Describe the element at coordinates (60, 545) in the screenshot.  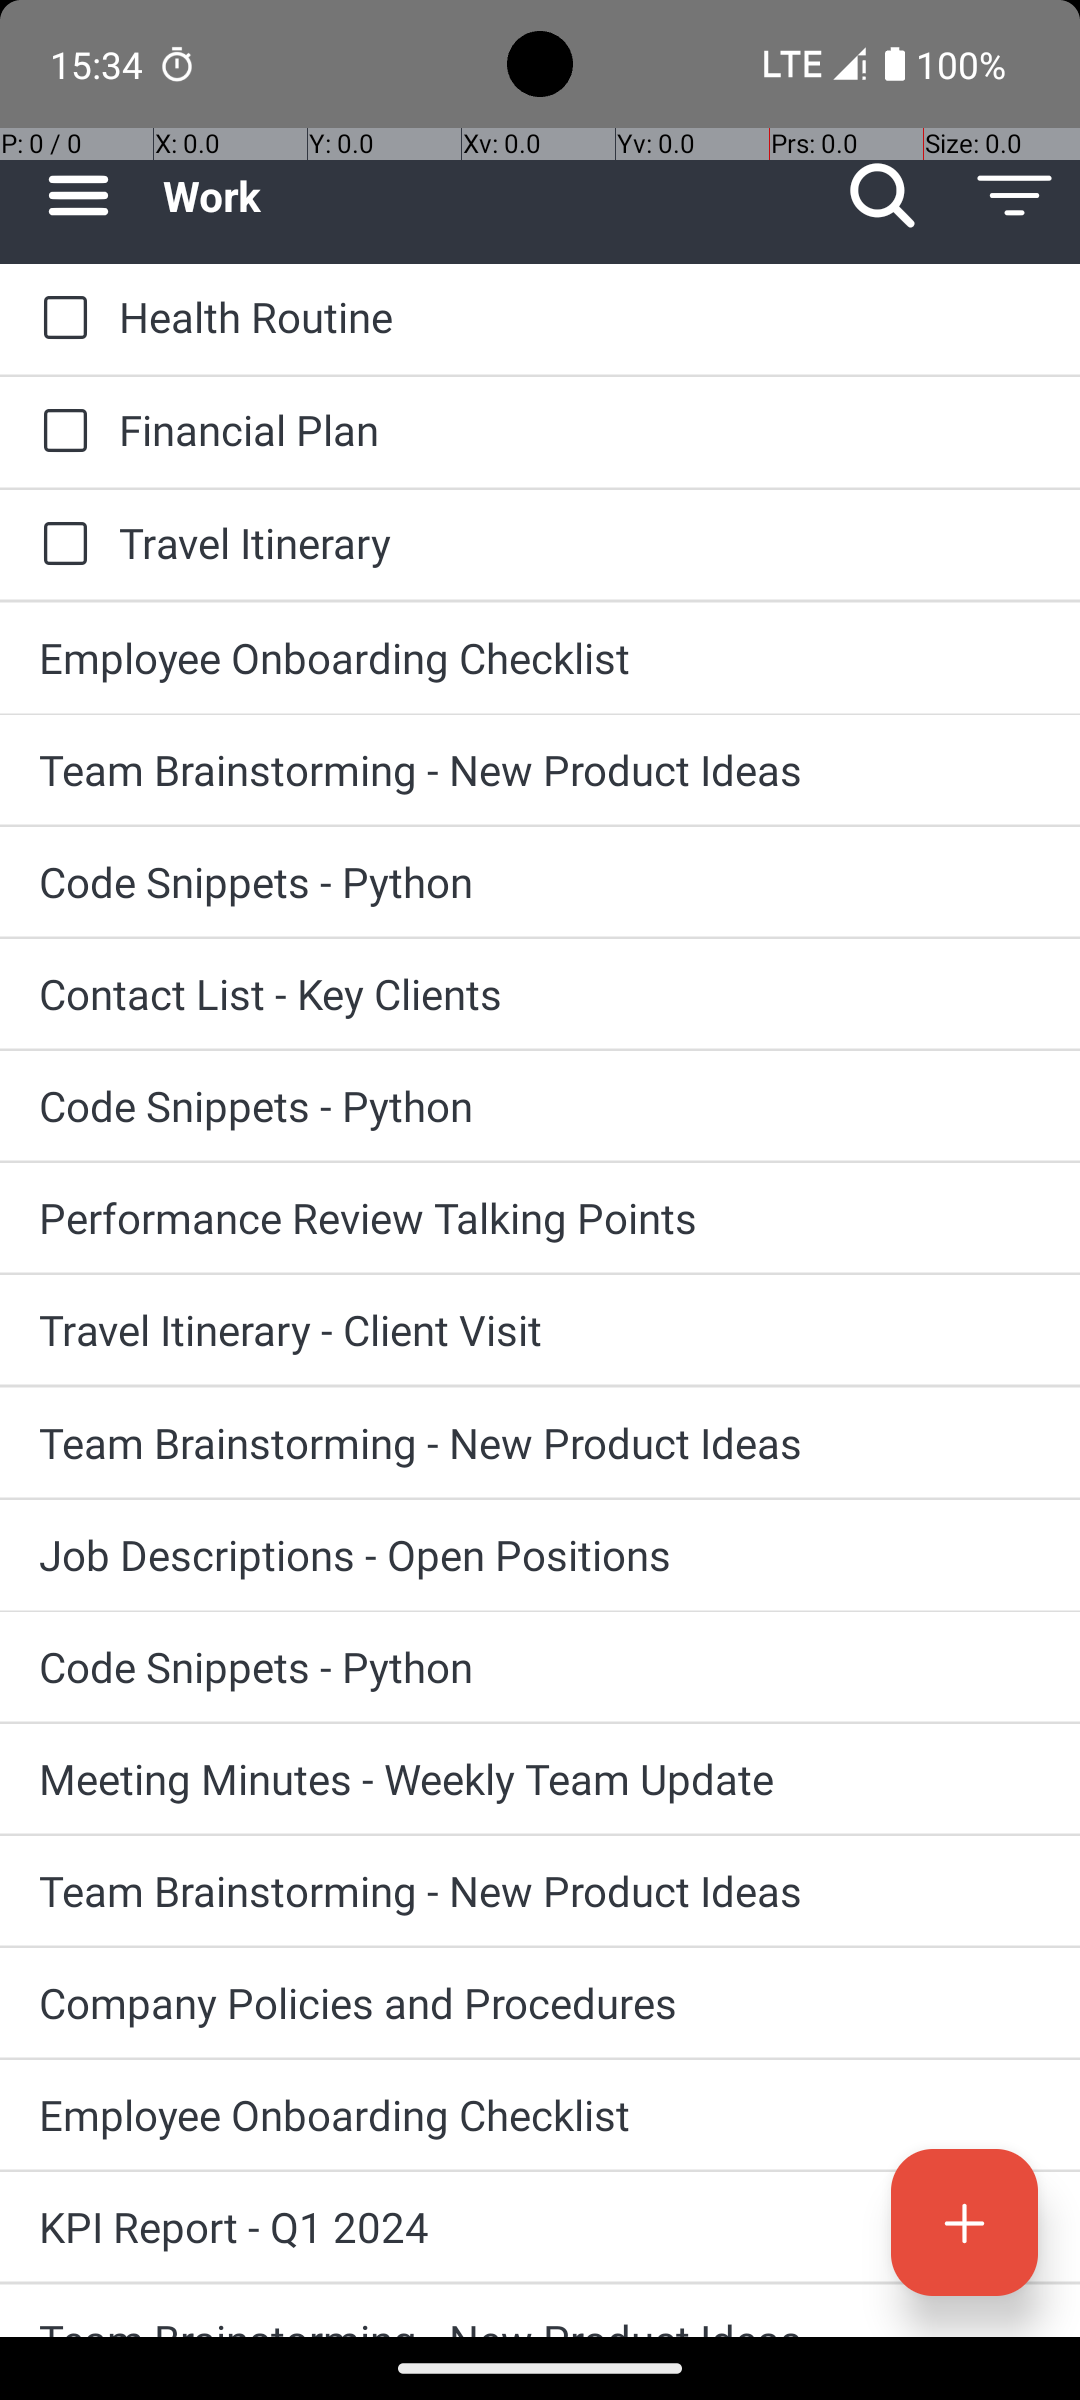
I see `to-do: Travel Itinerary` at that location.